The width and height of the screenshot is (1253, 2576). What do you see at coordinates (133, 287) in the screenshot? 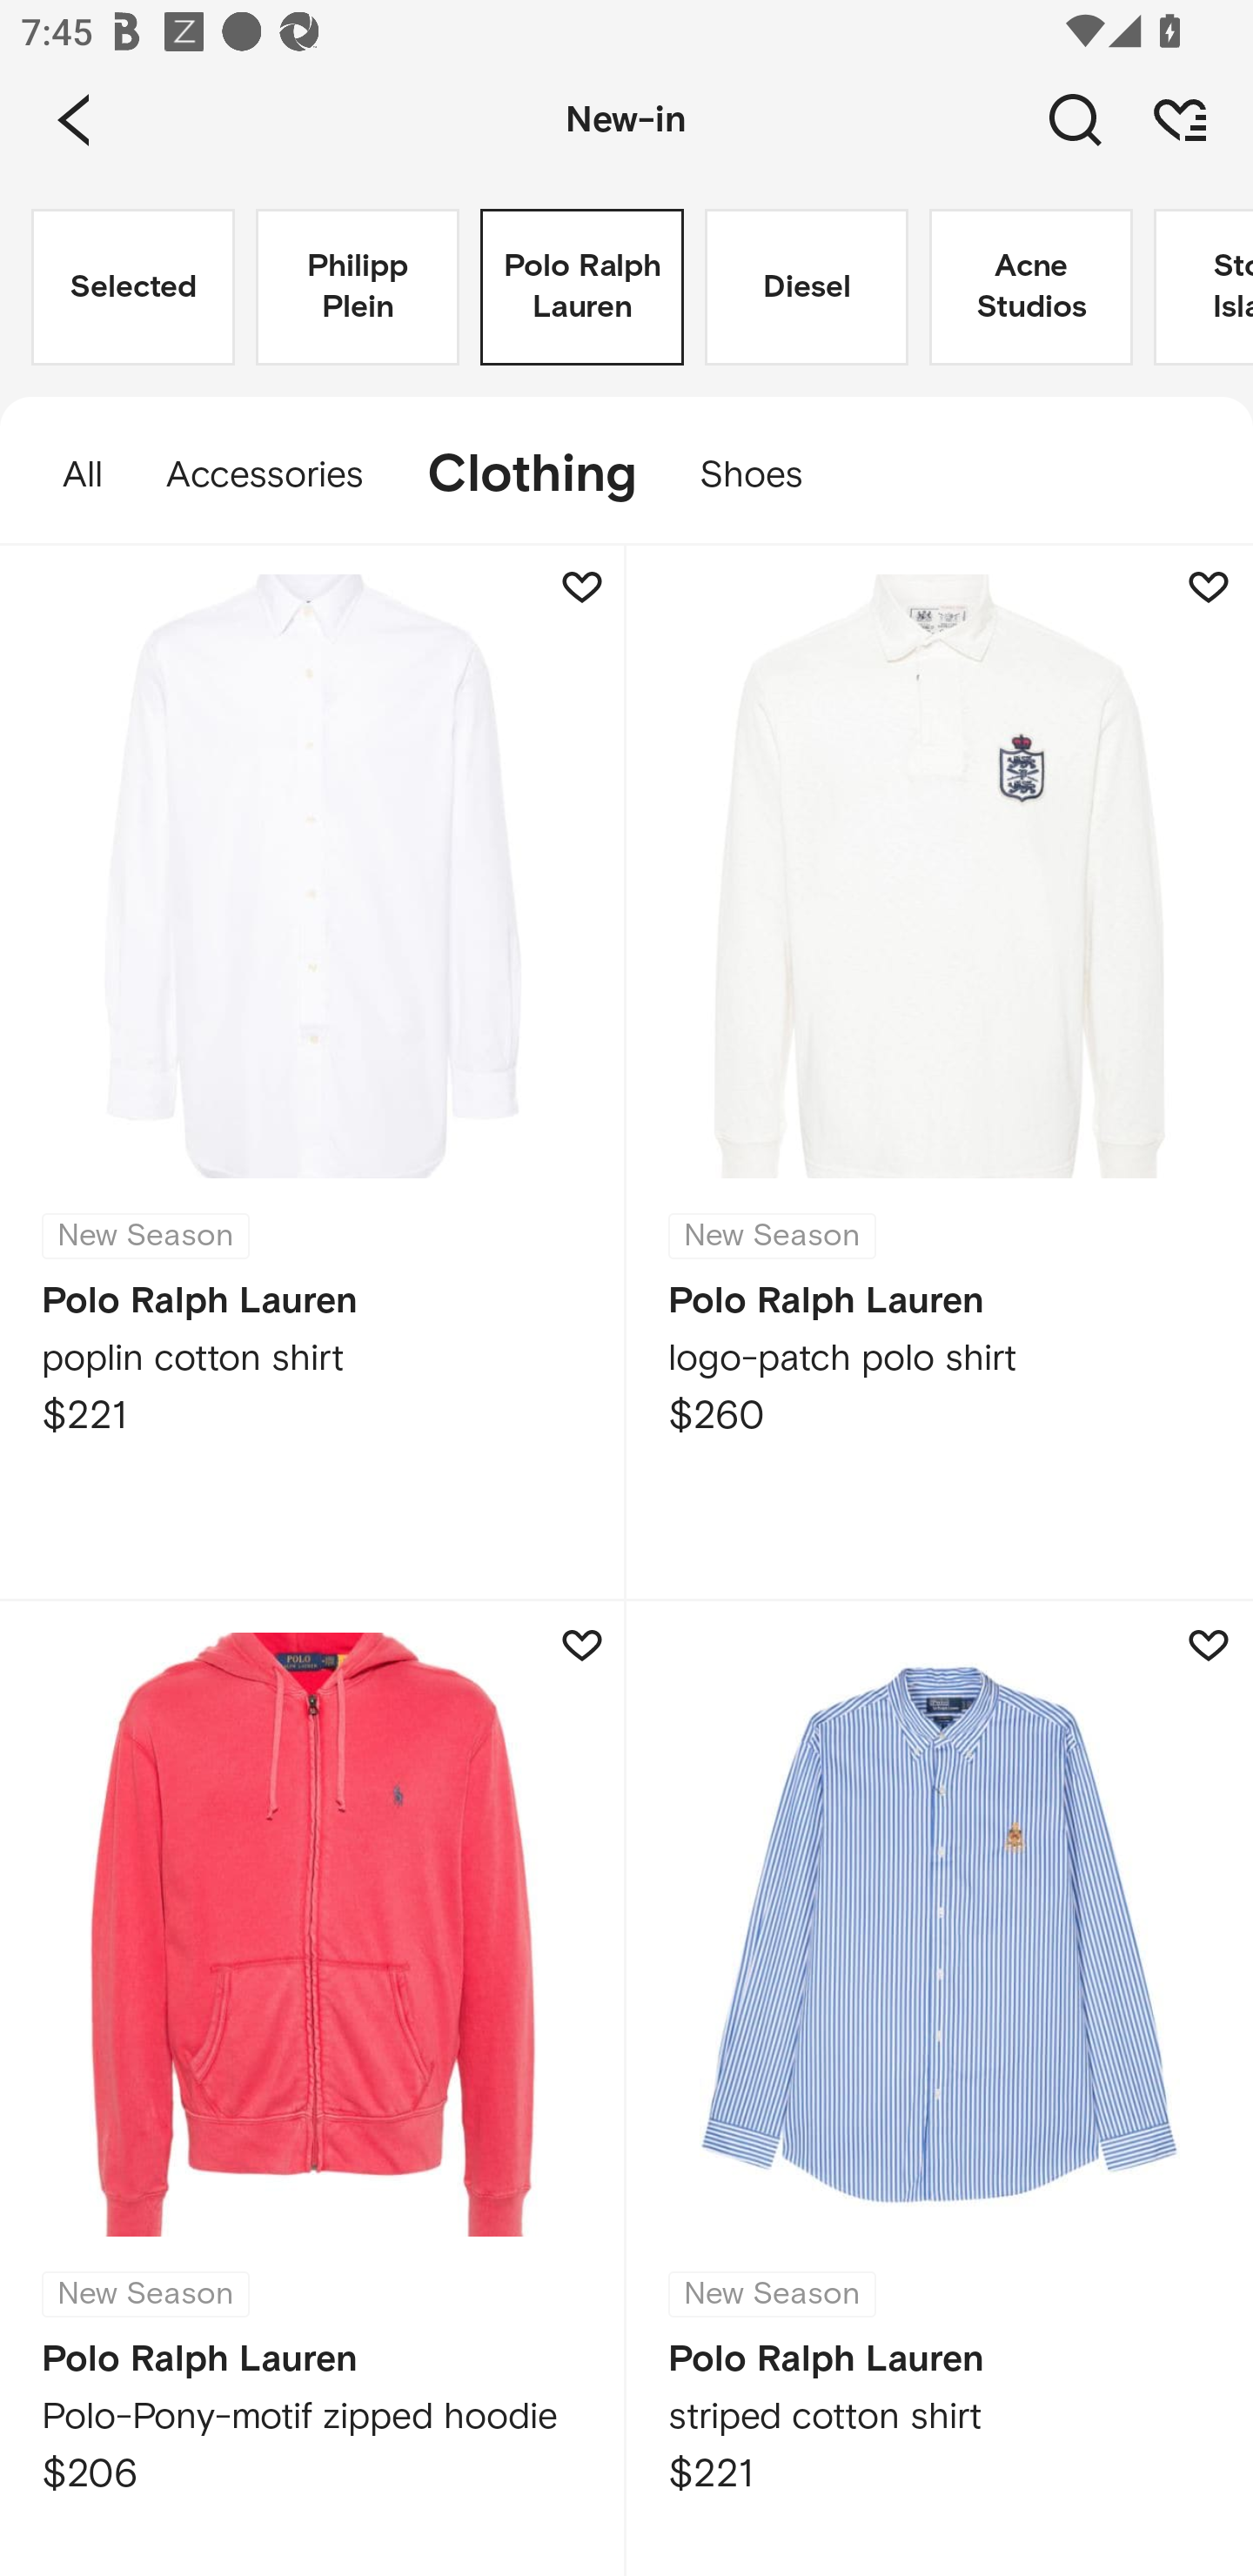
I see `Selected` at bounding box center [133, 287].